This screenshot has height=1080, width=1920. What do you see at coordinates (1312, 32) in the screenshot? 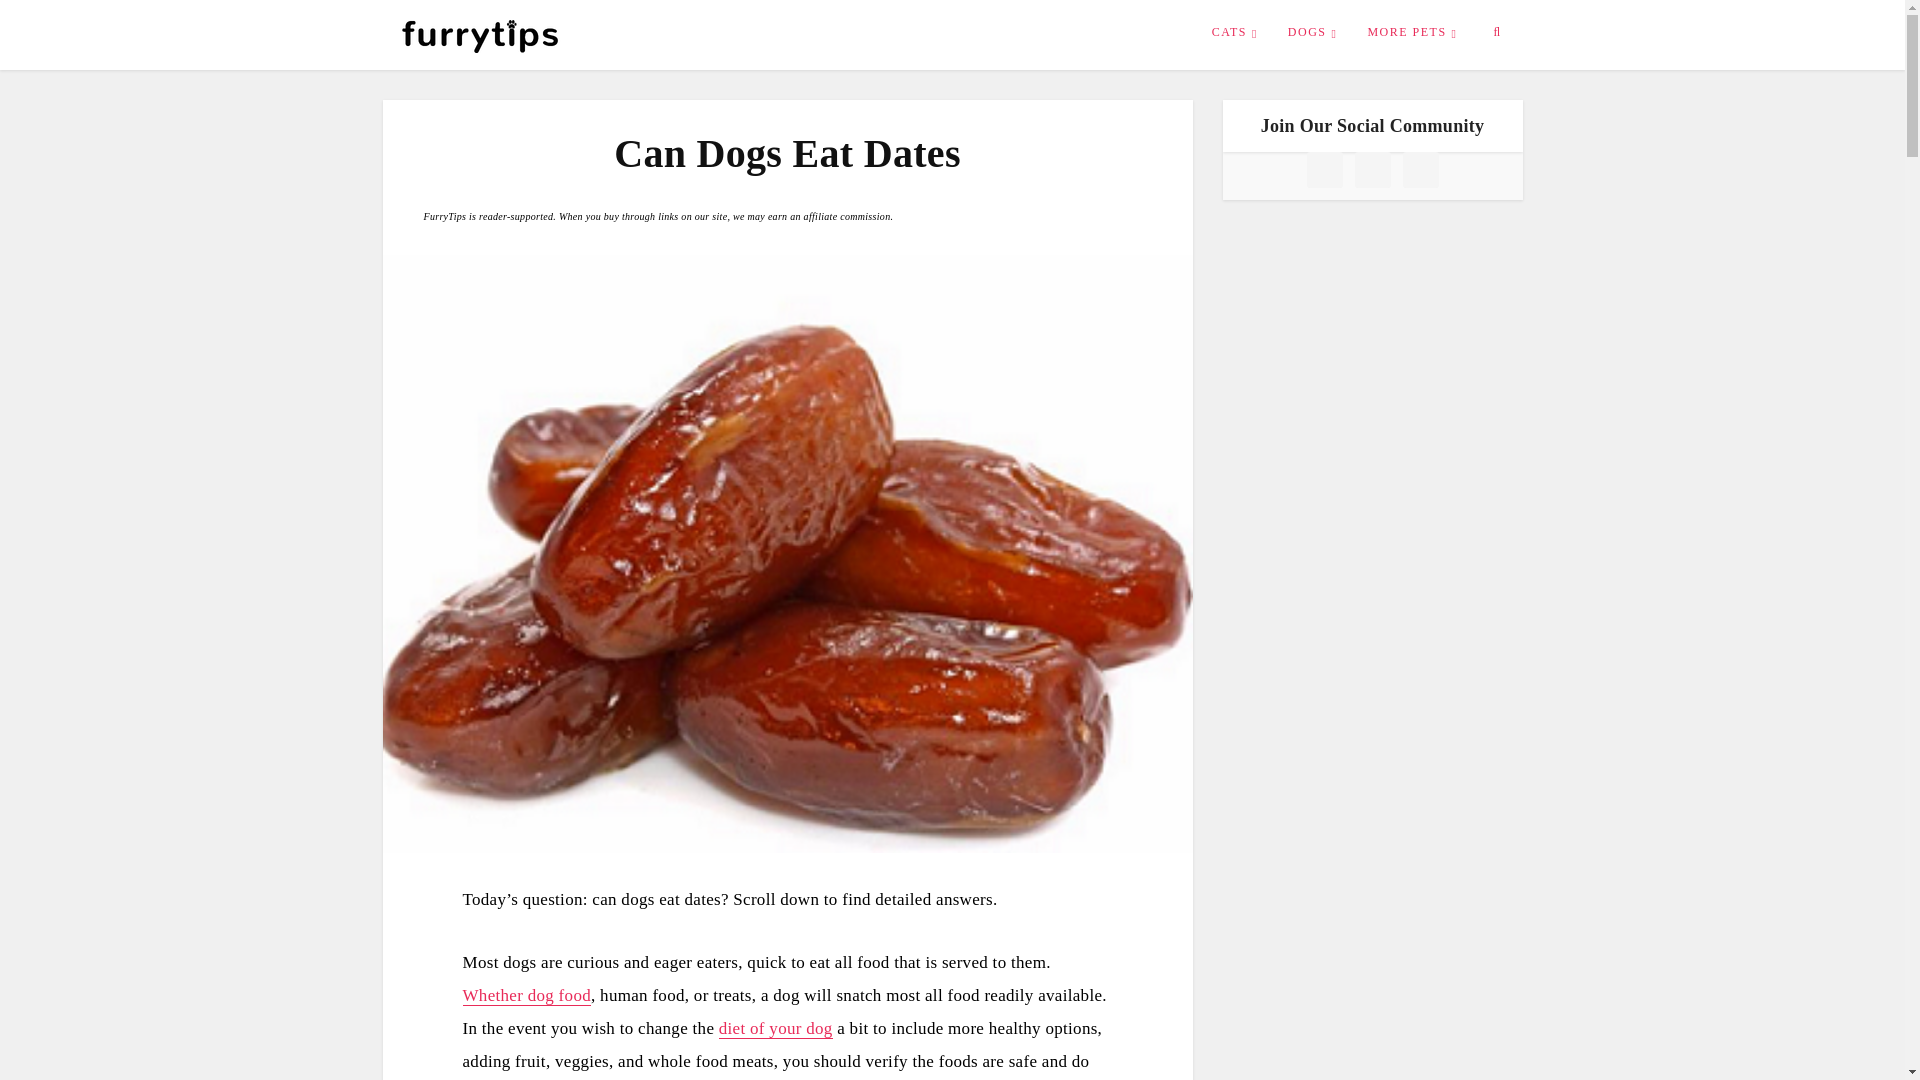
I see `DOGS` at bounding box center [1312, 32].